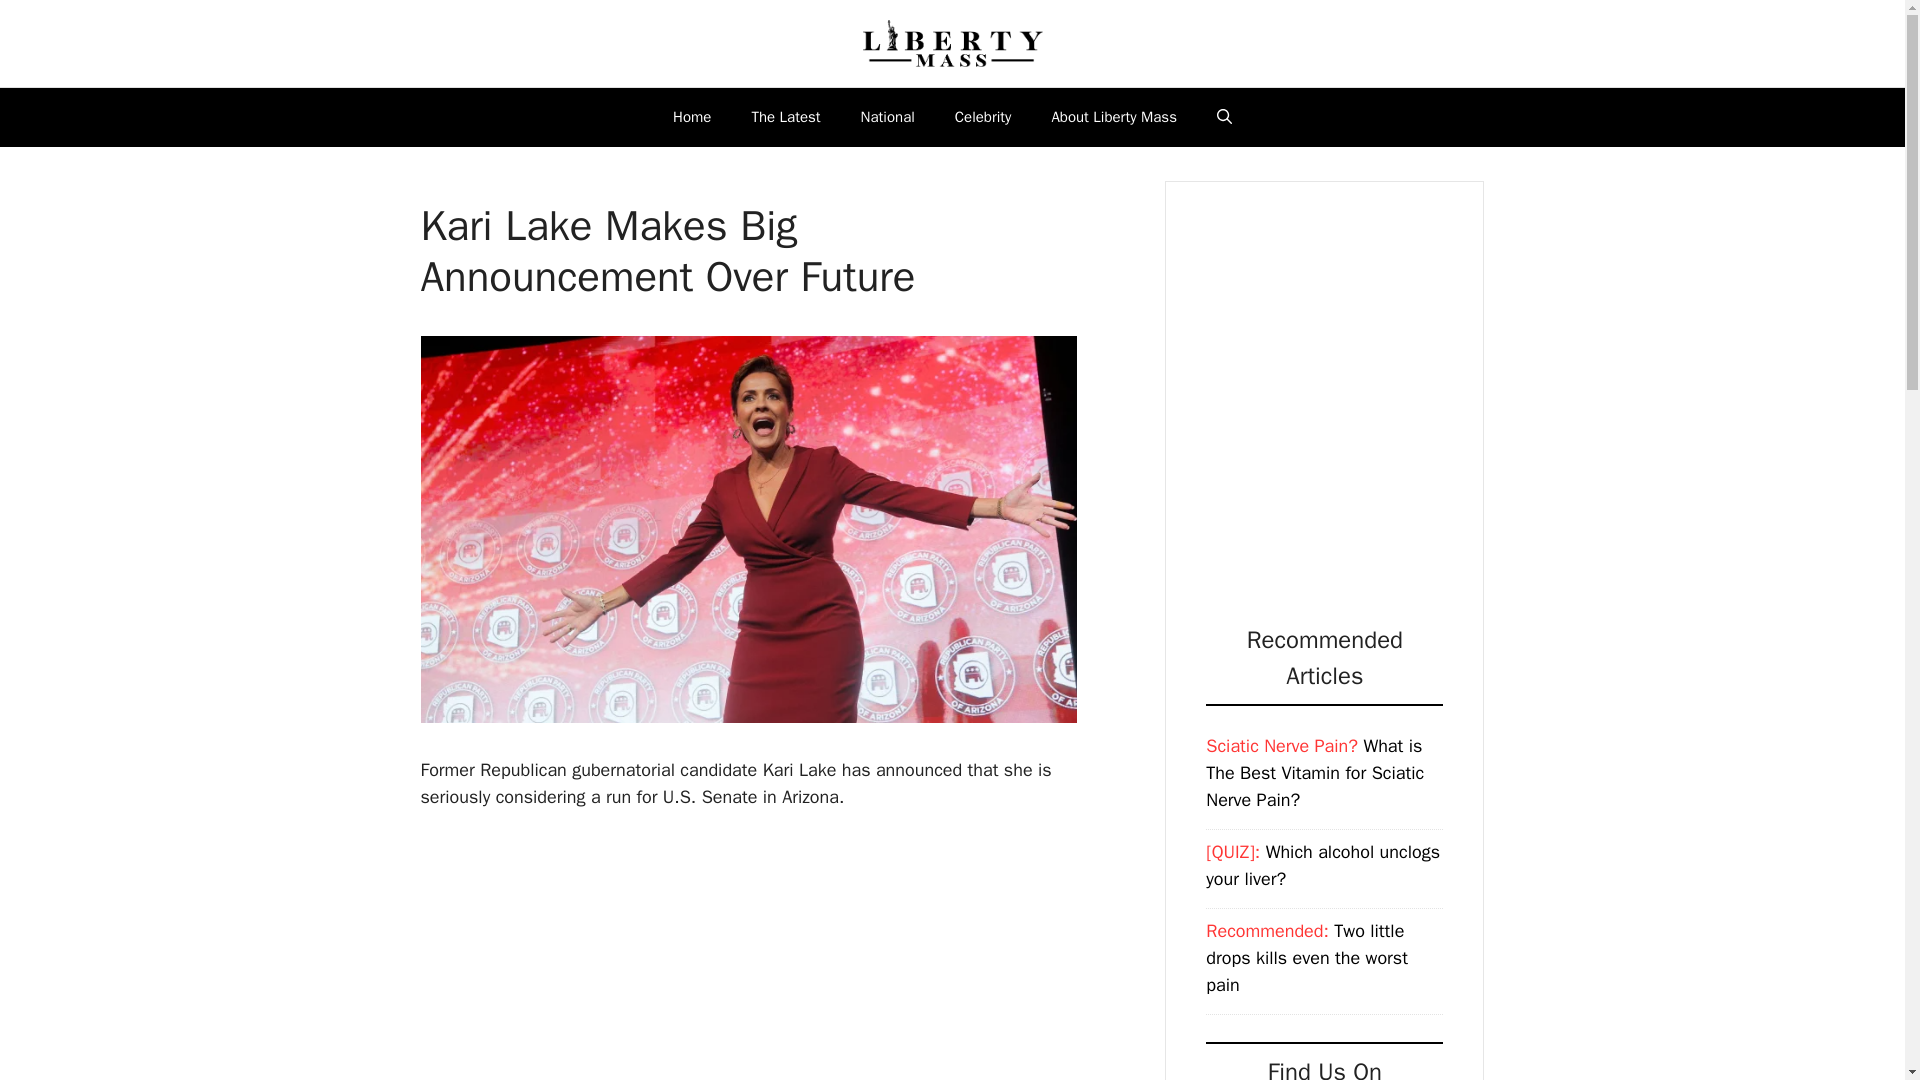 Image resolution: width=1920 pixels, height=1080 pixels. I want to click on Recommended: Two little drops kills even the worst pain, so click(1306, 958).